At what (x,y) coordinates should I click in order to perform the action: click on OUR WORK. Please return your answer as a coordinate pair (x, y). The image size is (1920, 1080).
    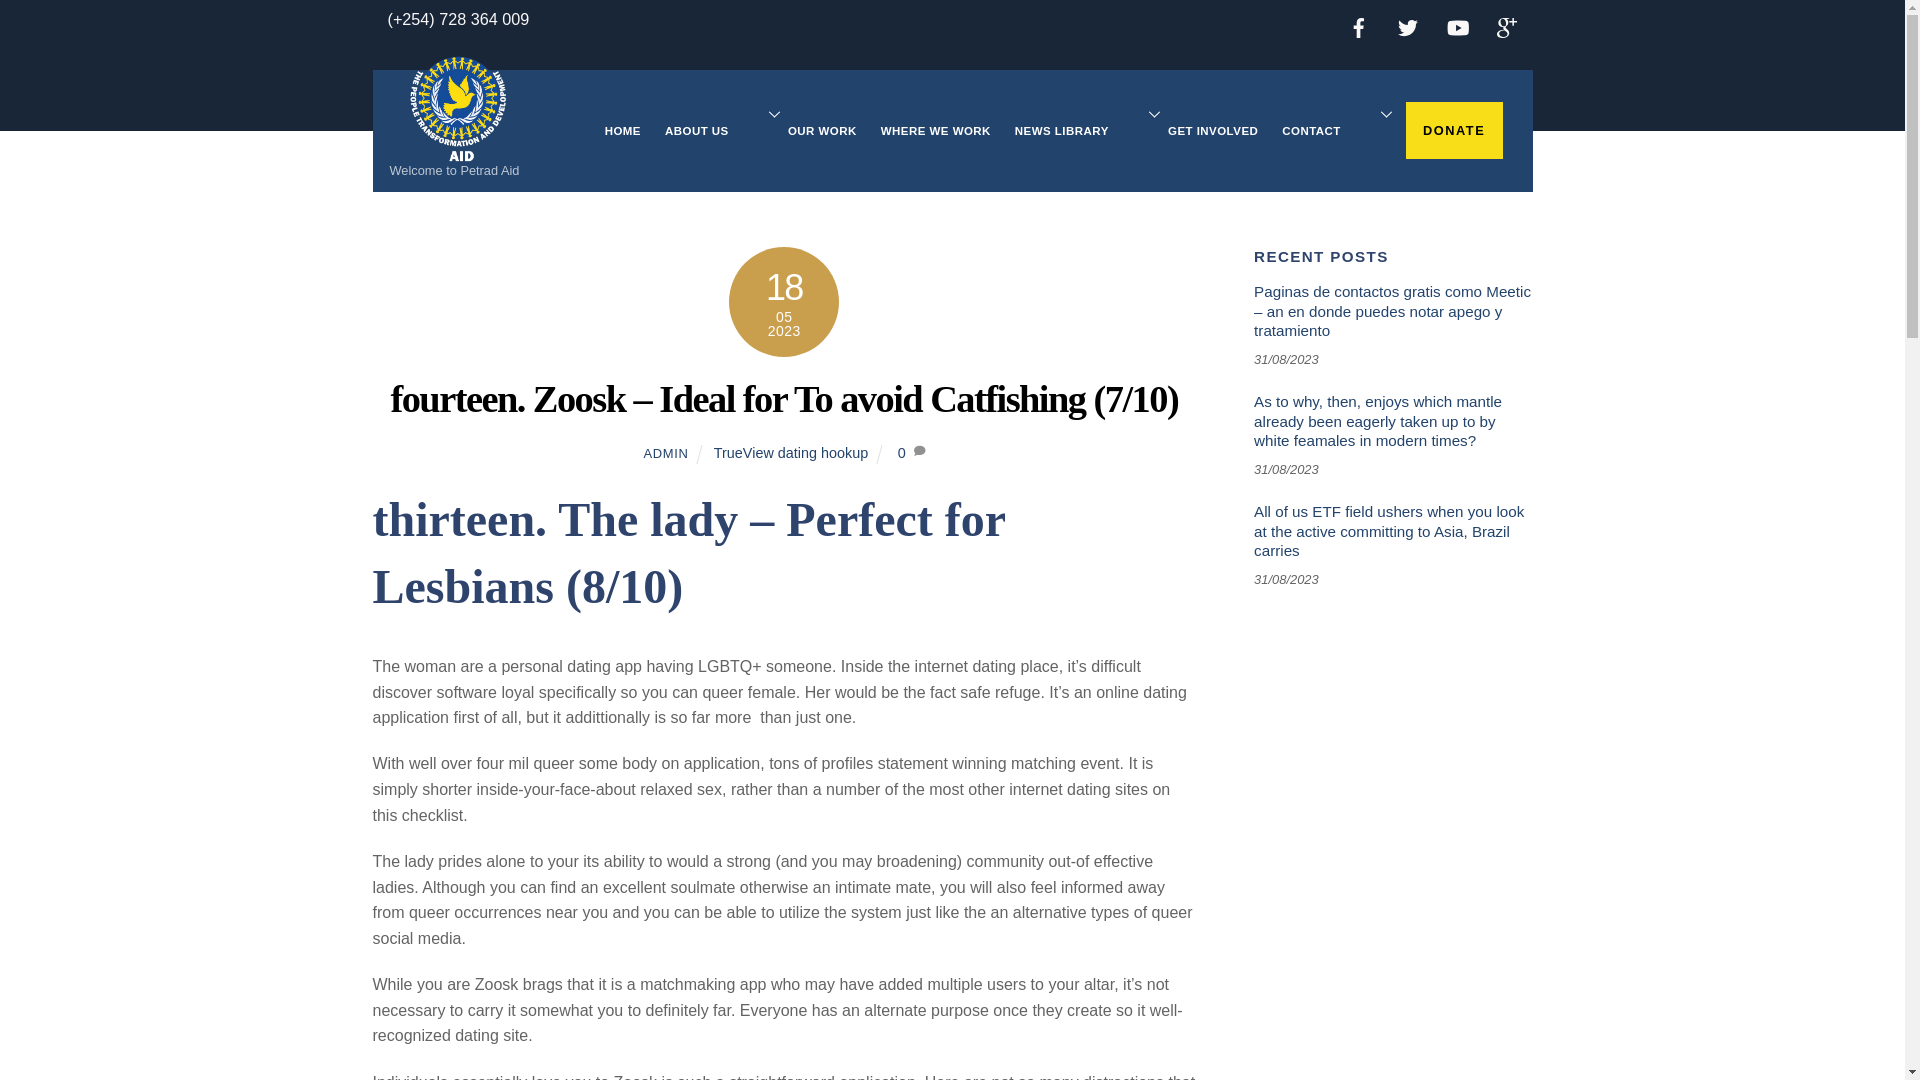
    Looking at the image, I should click on (821, 132).